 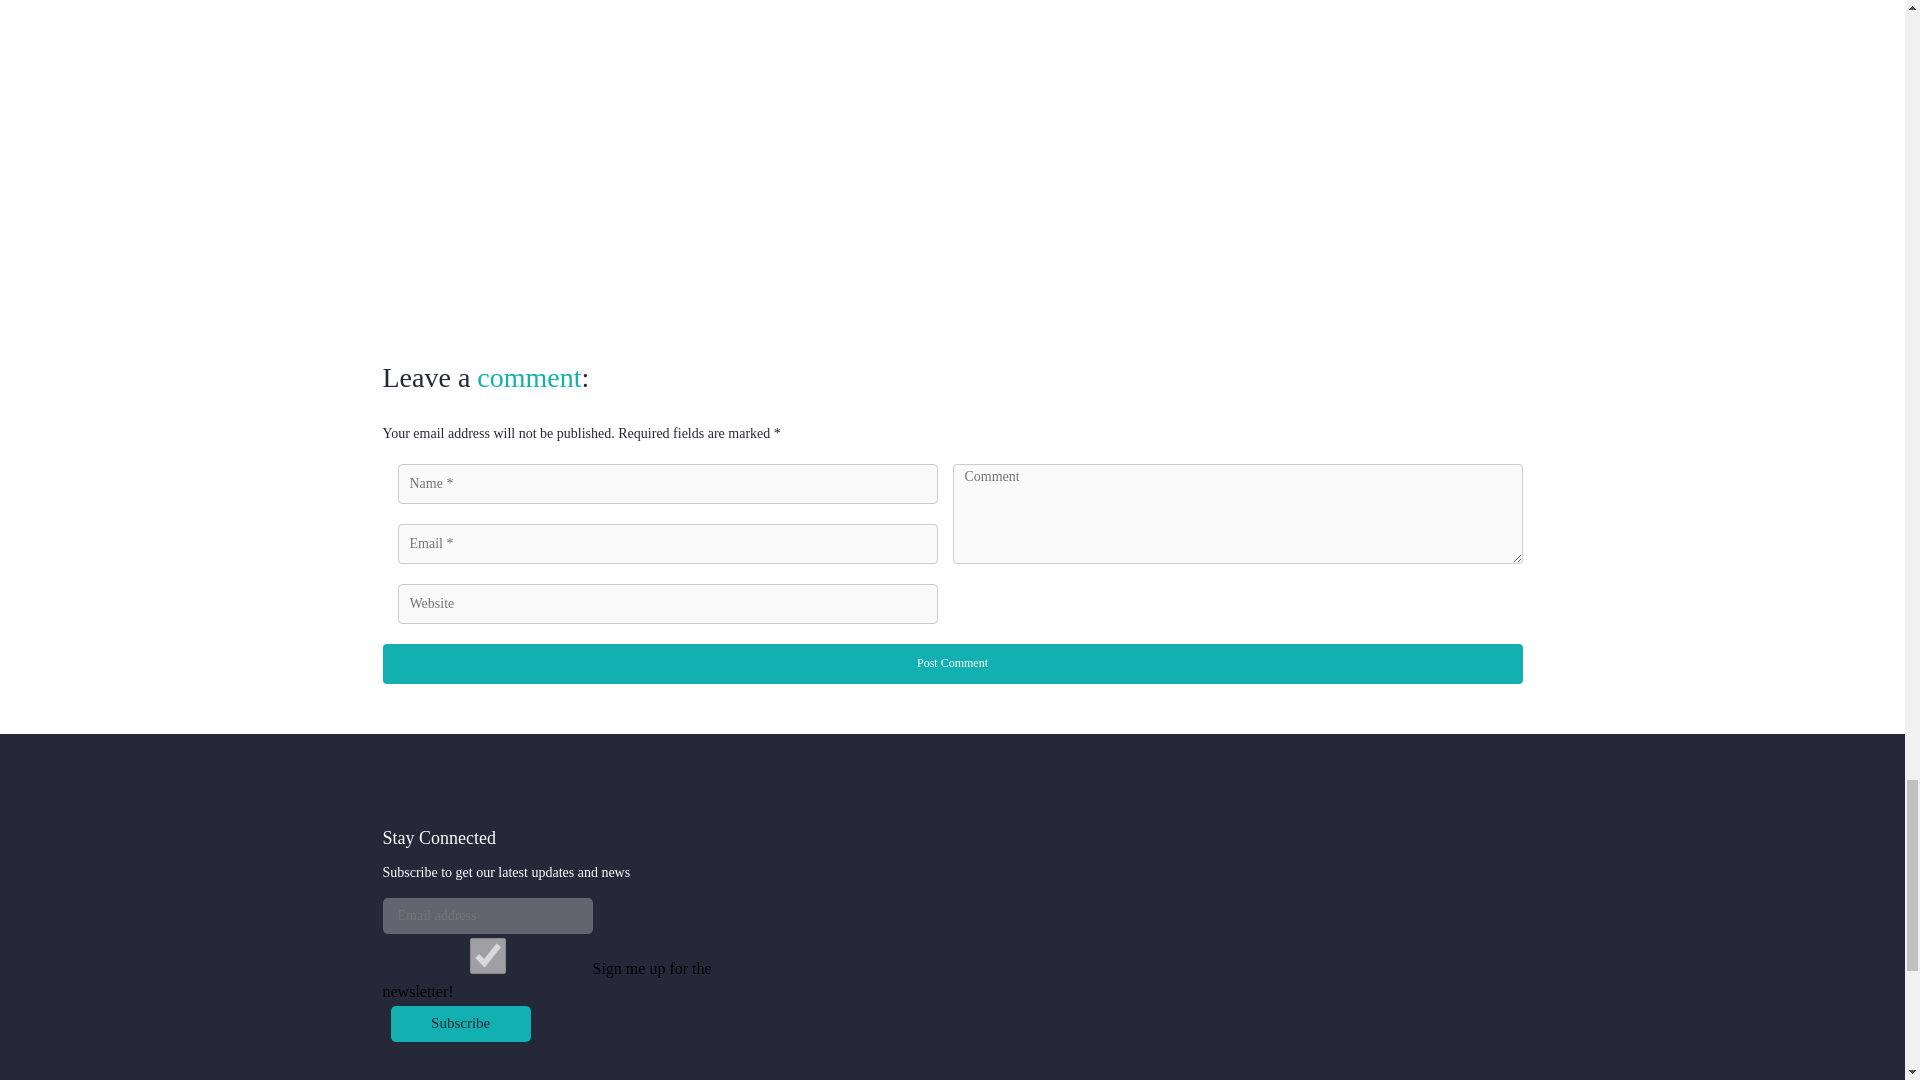 I want to click on Subscribe, so click(x=459, y=1024).